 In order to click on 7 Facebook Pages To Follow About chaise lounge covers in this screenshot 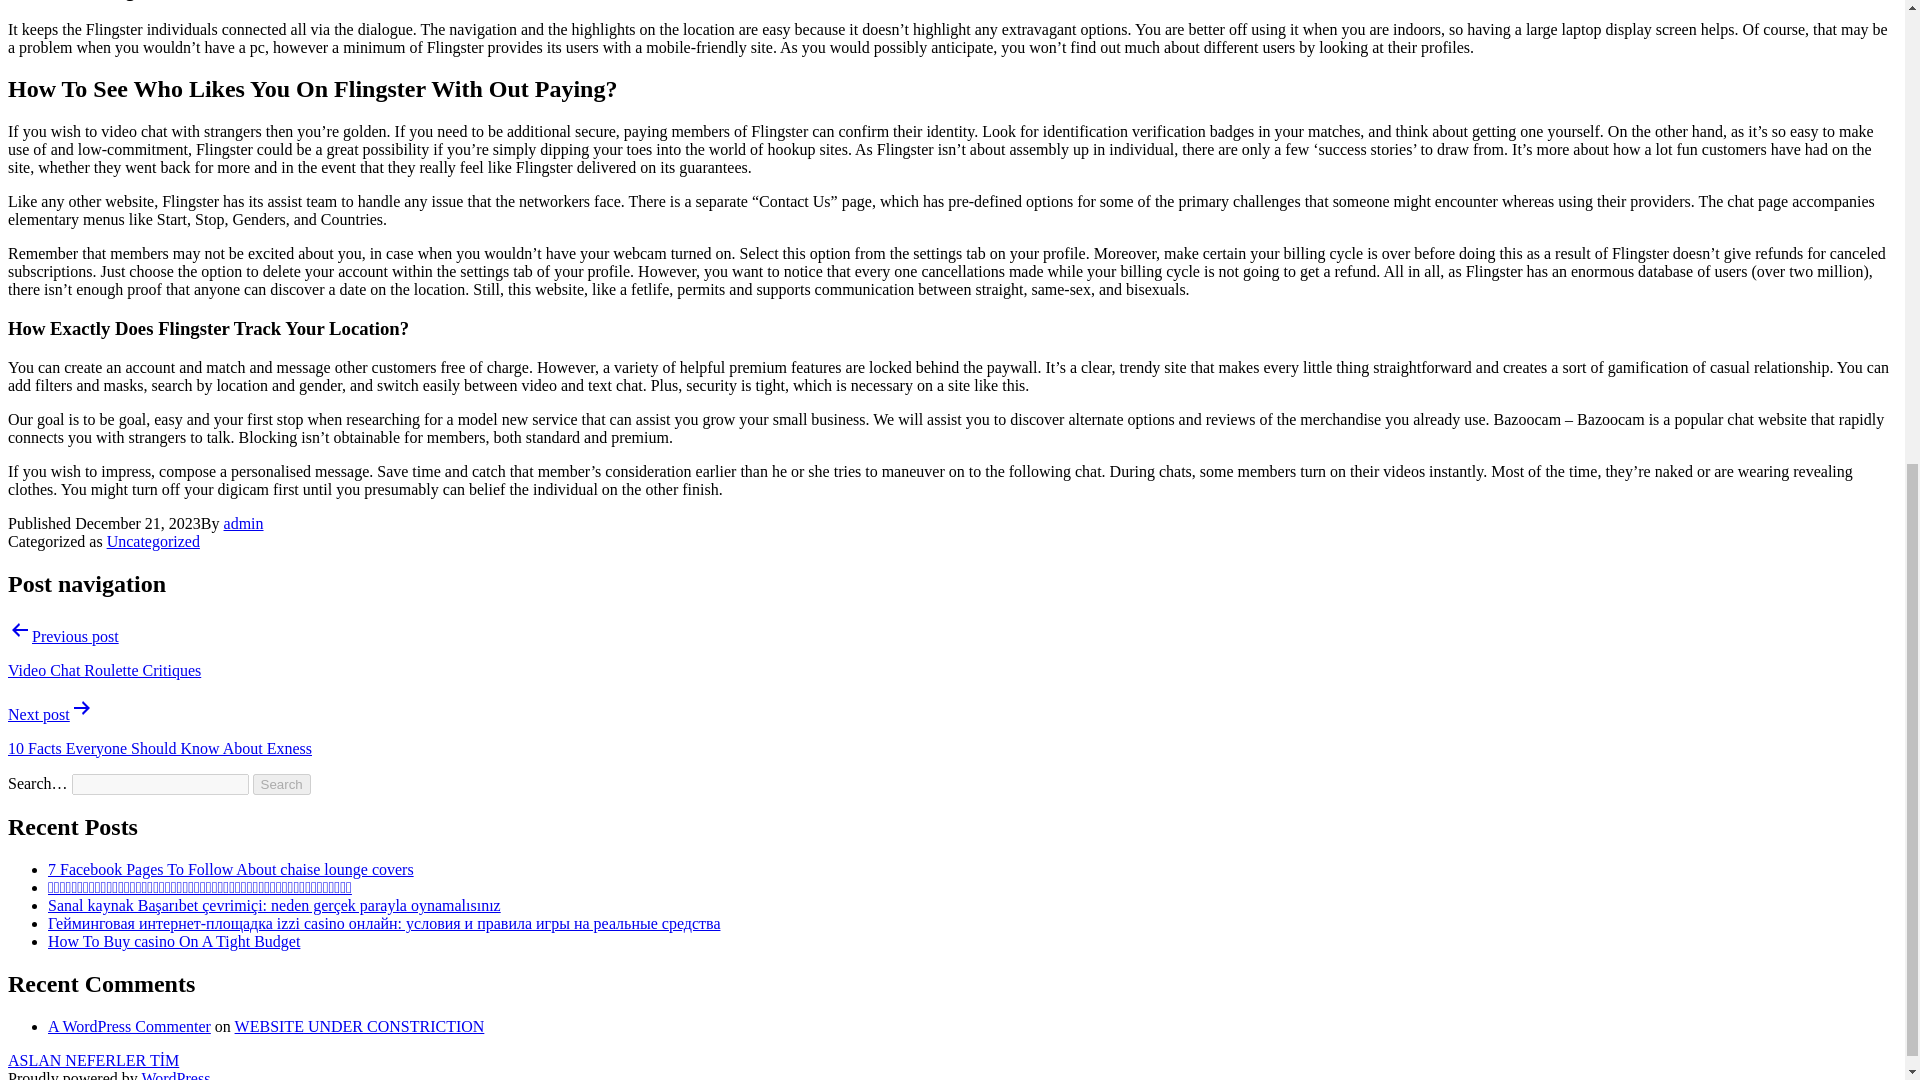, I will do `click(231, 869)`.